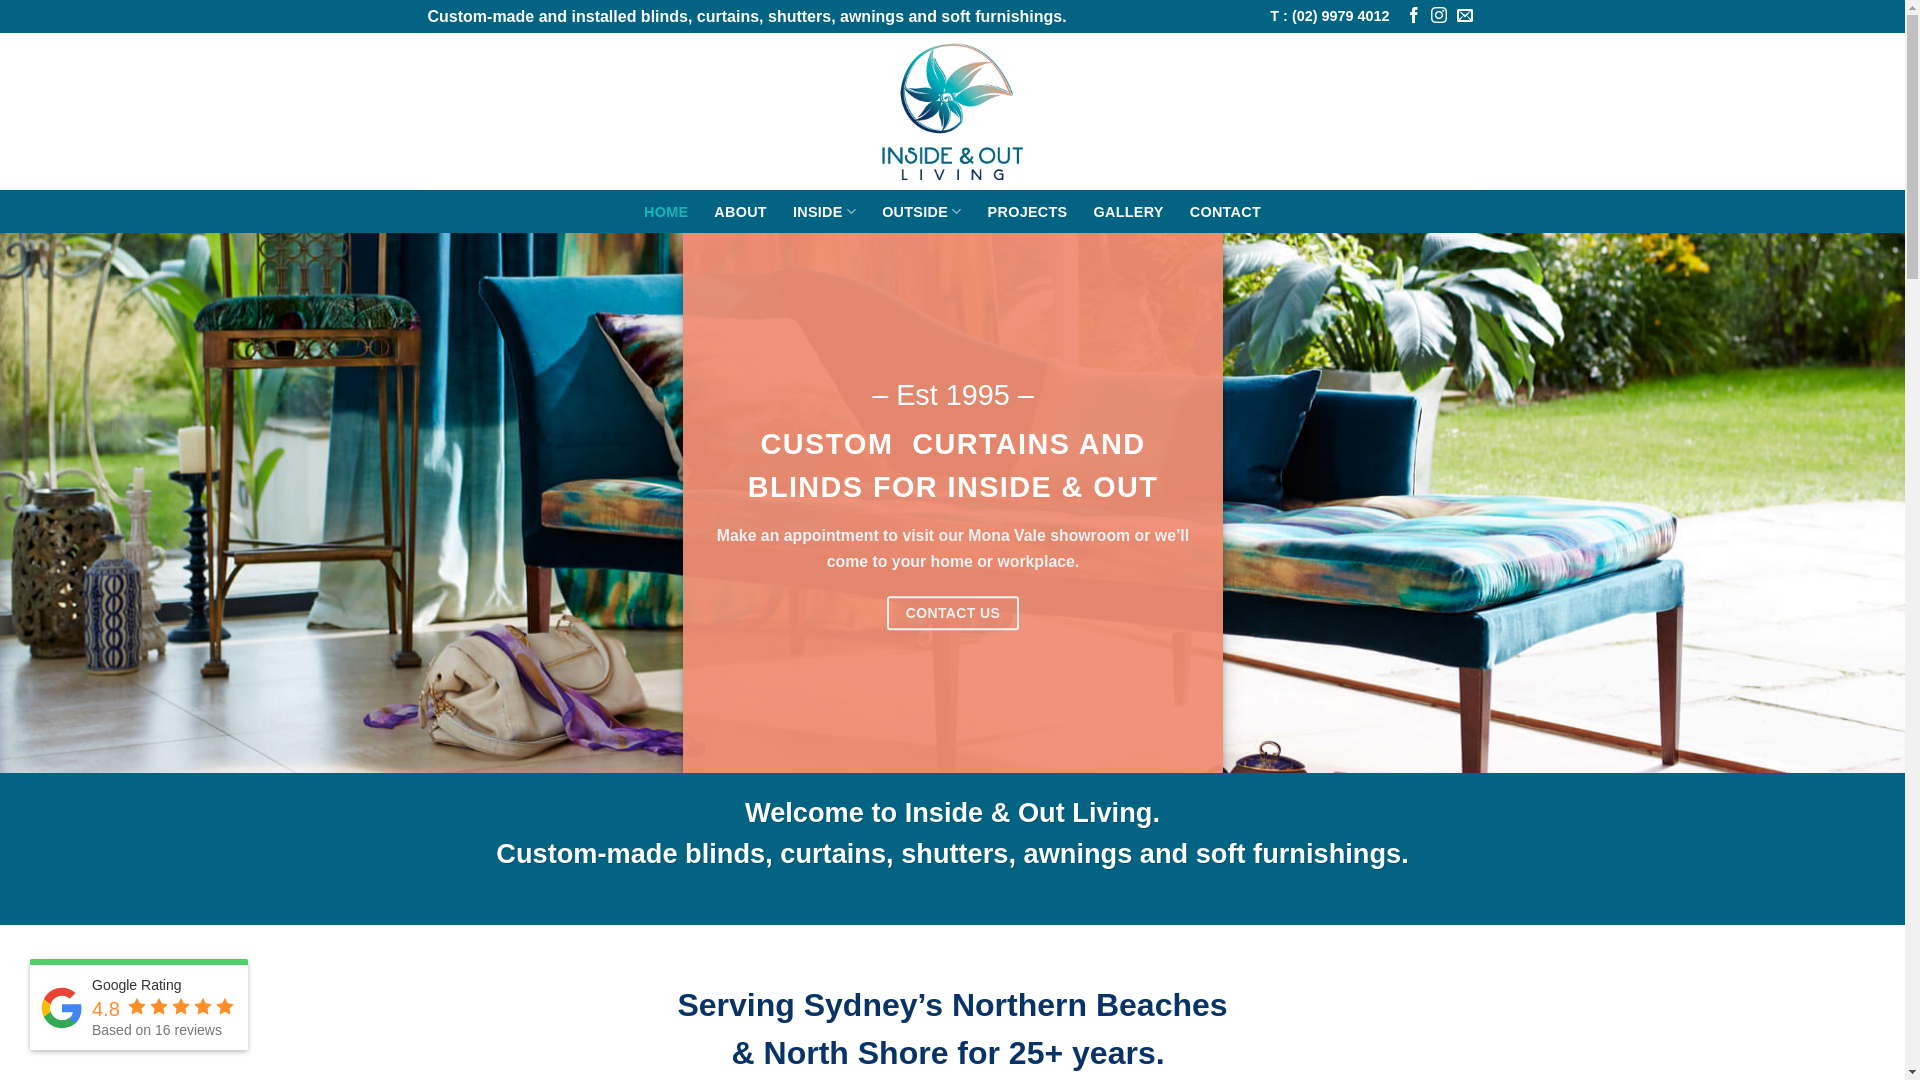 This screenshot has width=1920, height=1080. Describe the element at coordinates (1330, 16) in the screenshot. I see `T : (02) 9979 4012` at that location.